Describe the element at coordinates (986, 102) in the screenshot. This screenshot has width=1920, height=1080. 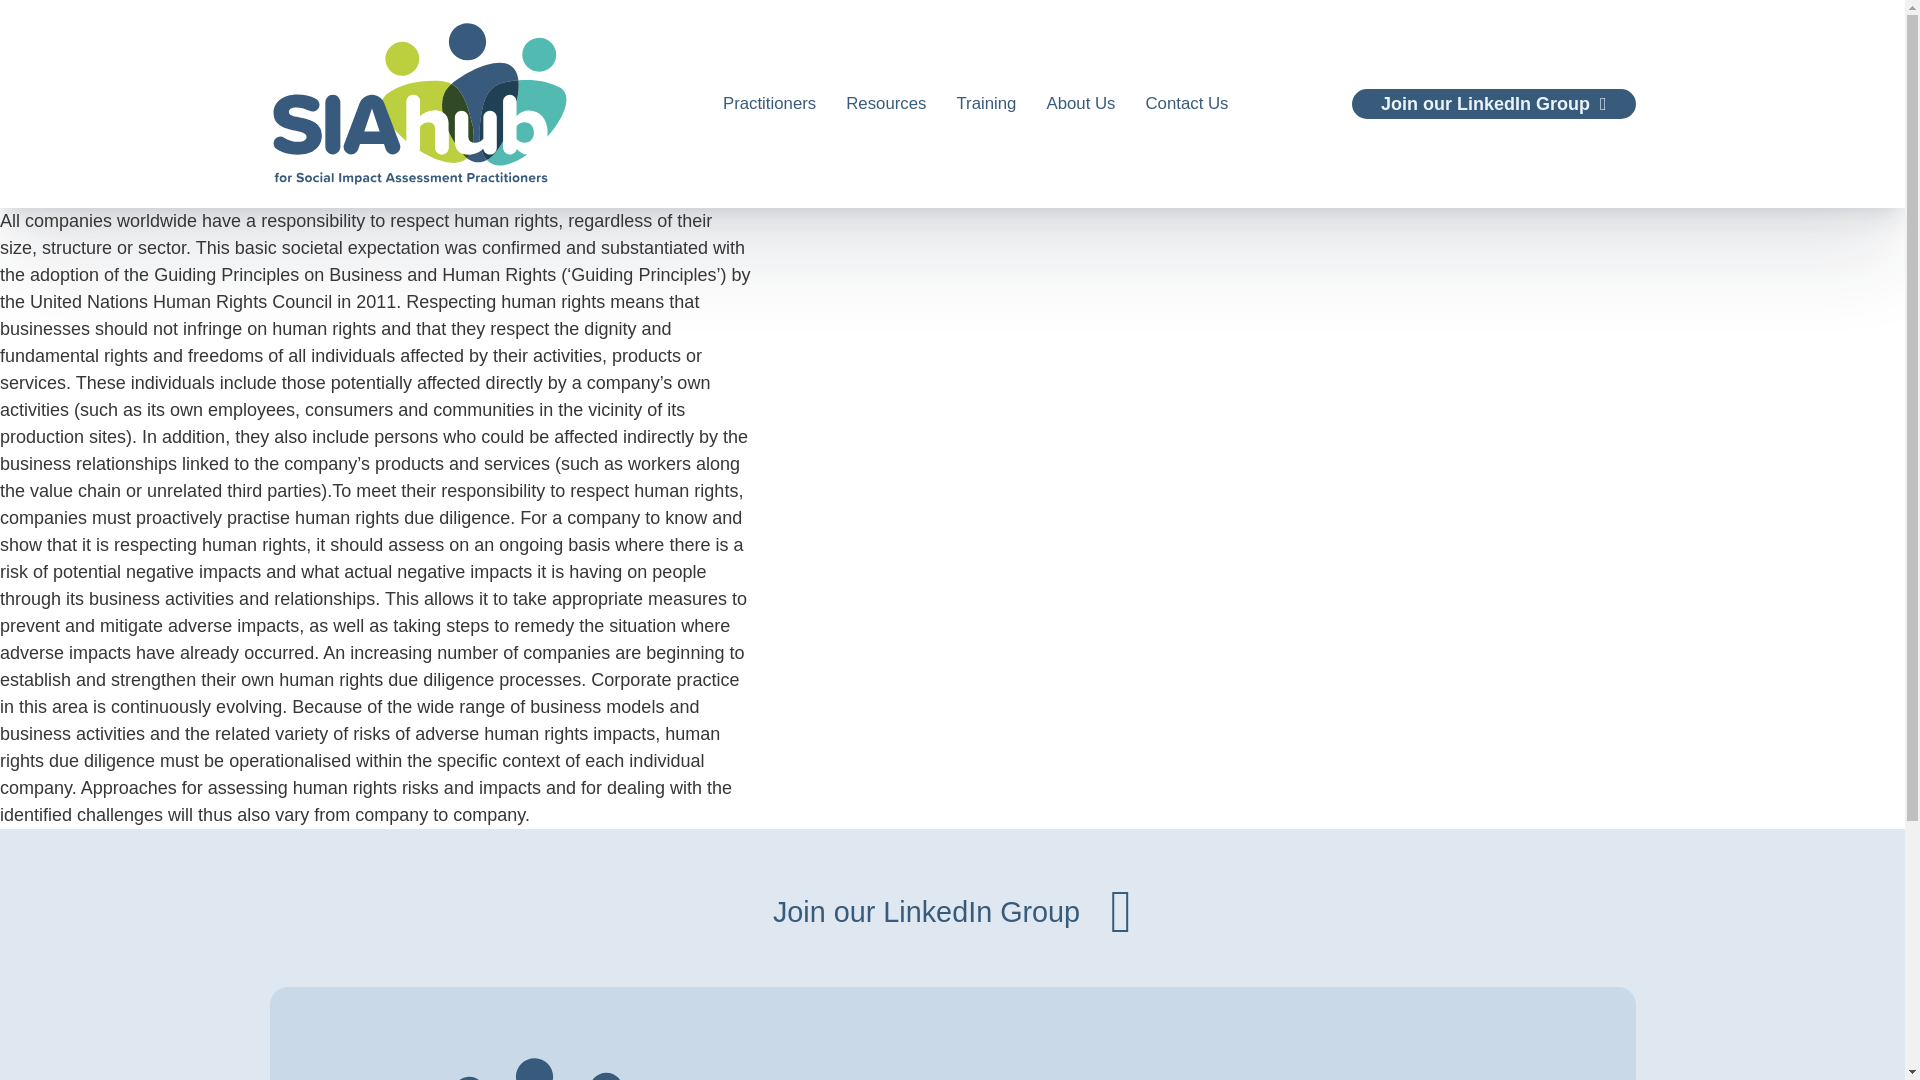
I see `Training` at that location.